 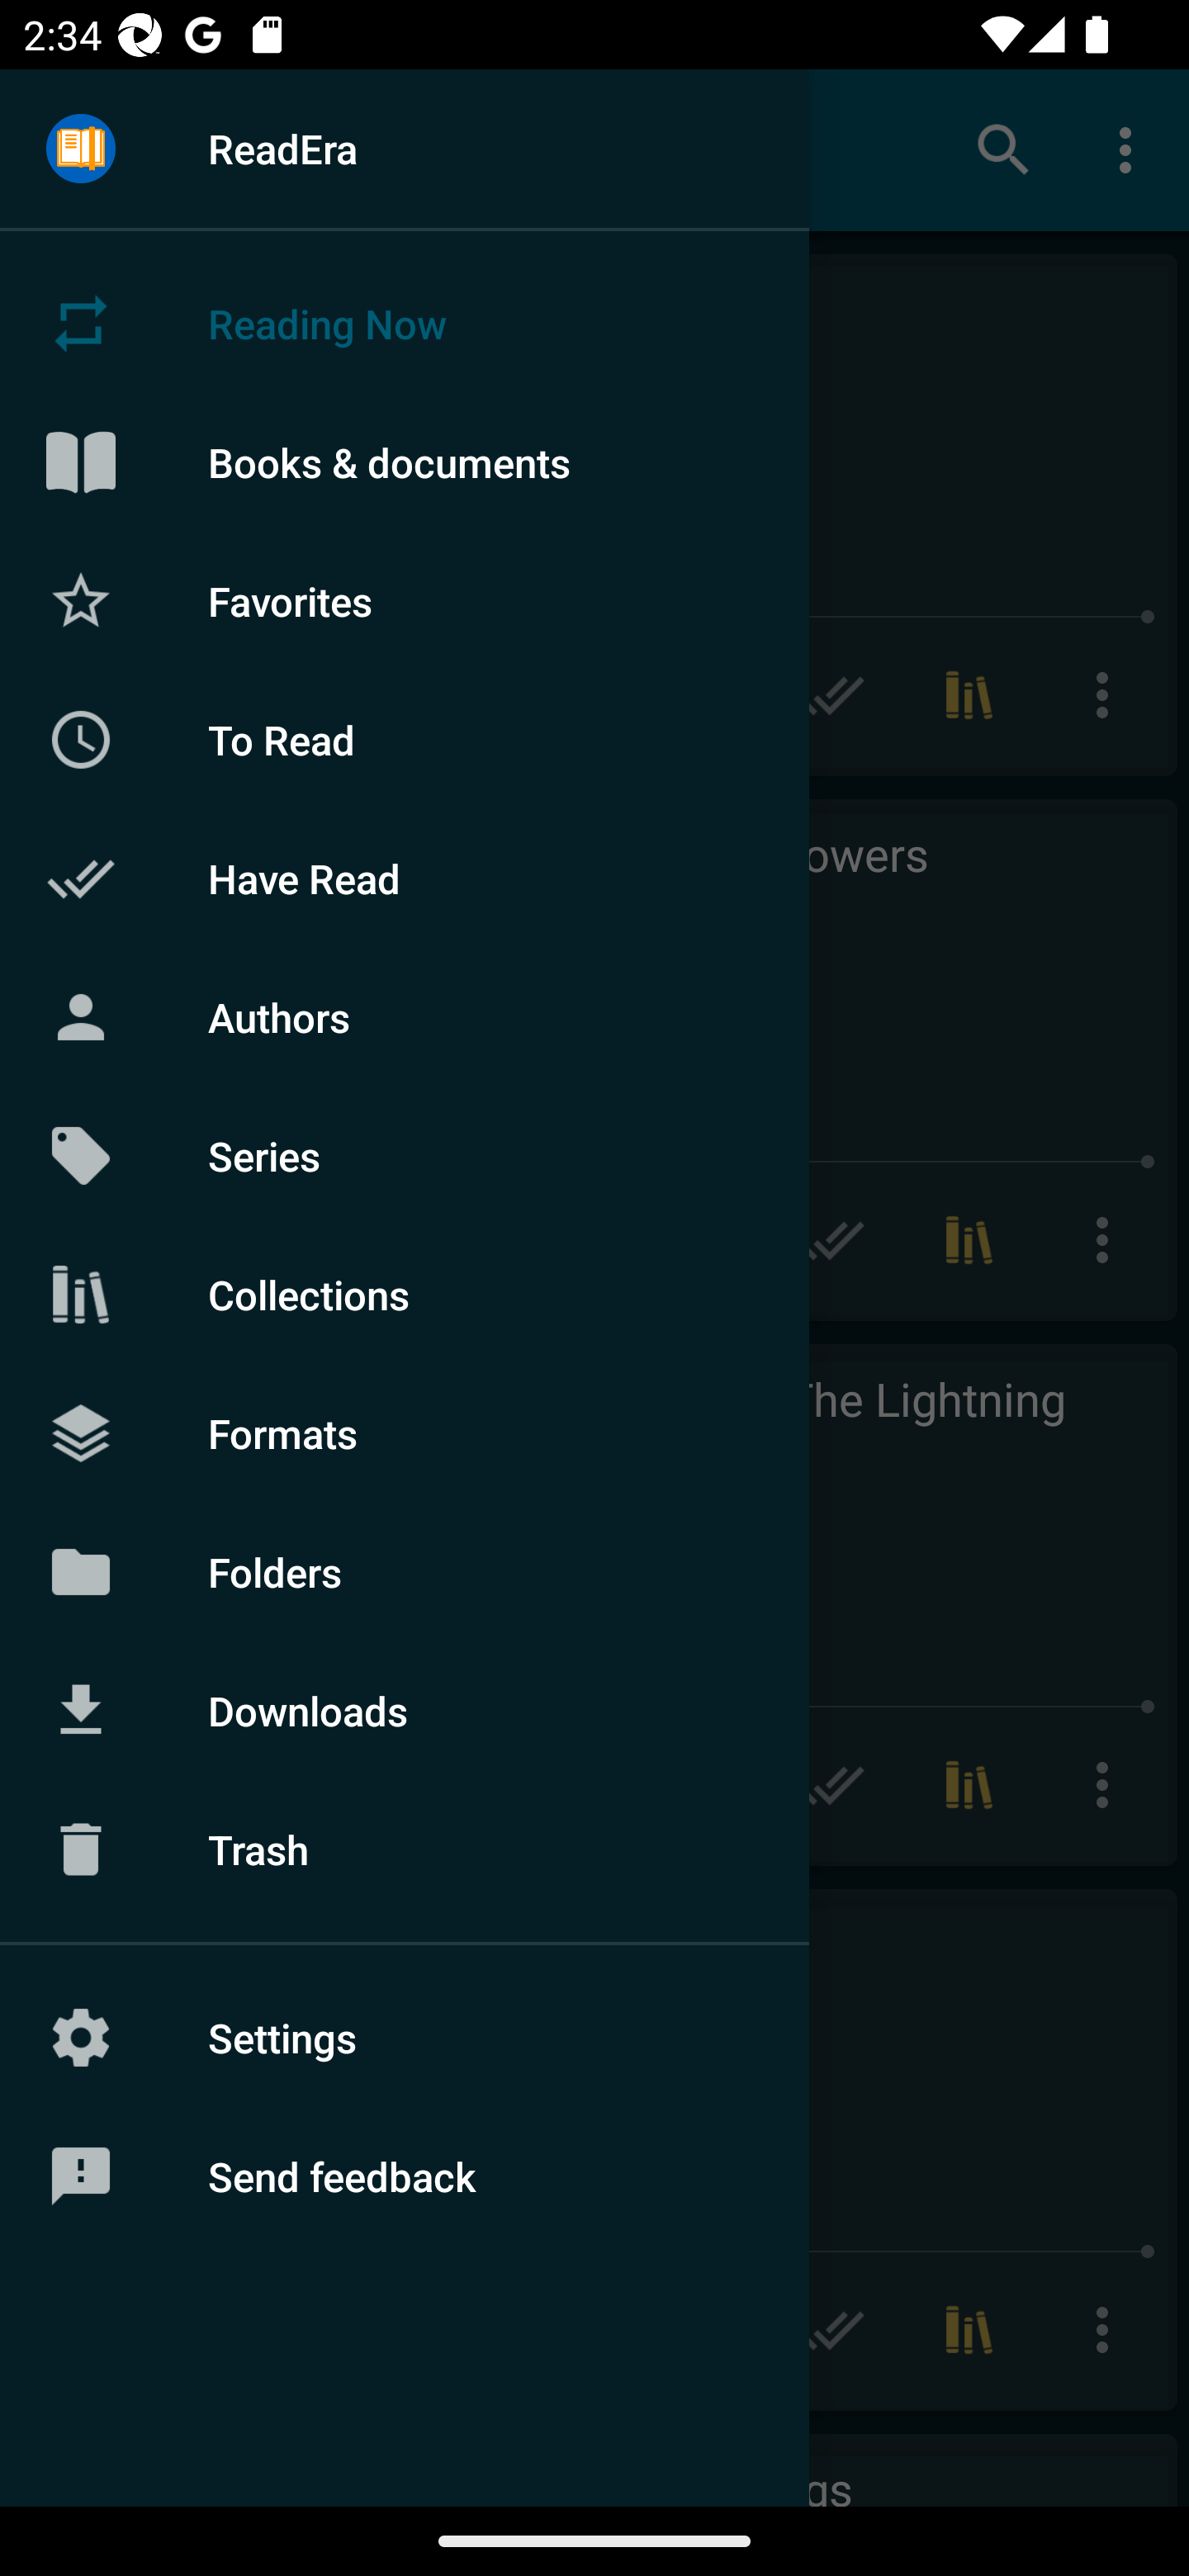 What do you see at coordinates (405, 1156) in the screenshot?
I see `Series` at bounding box center [405, 1156].